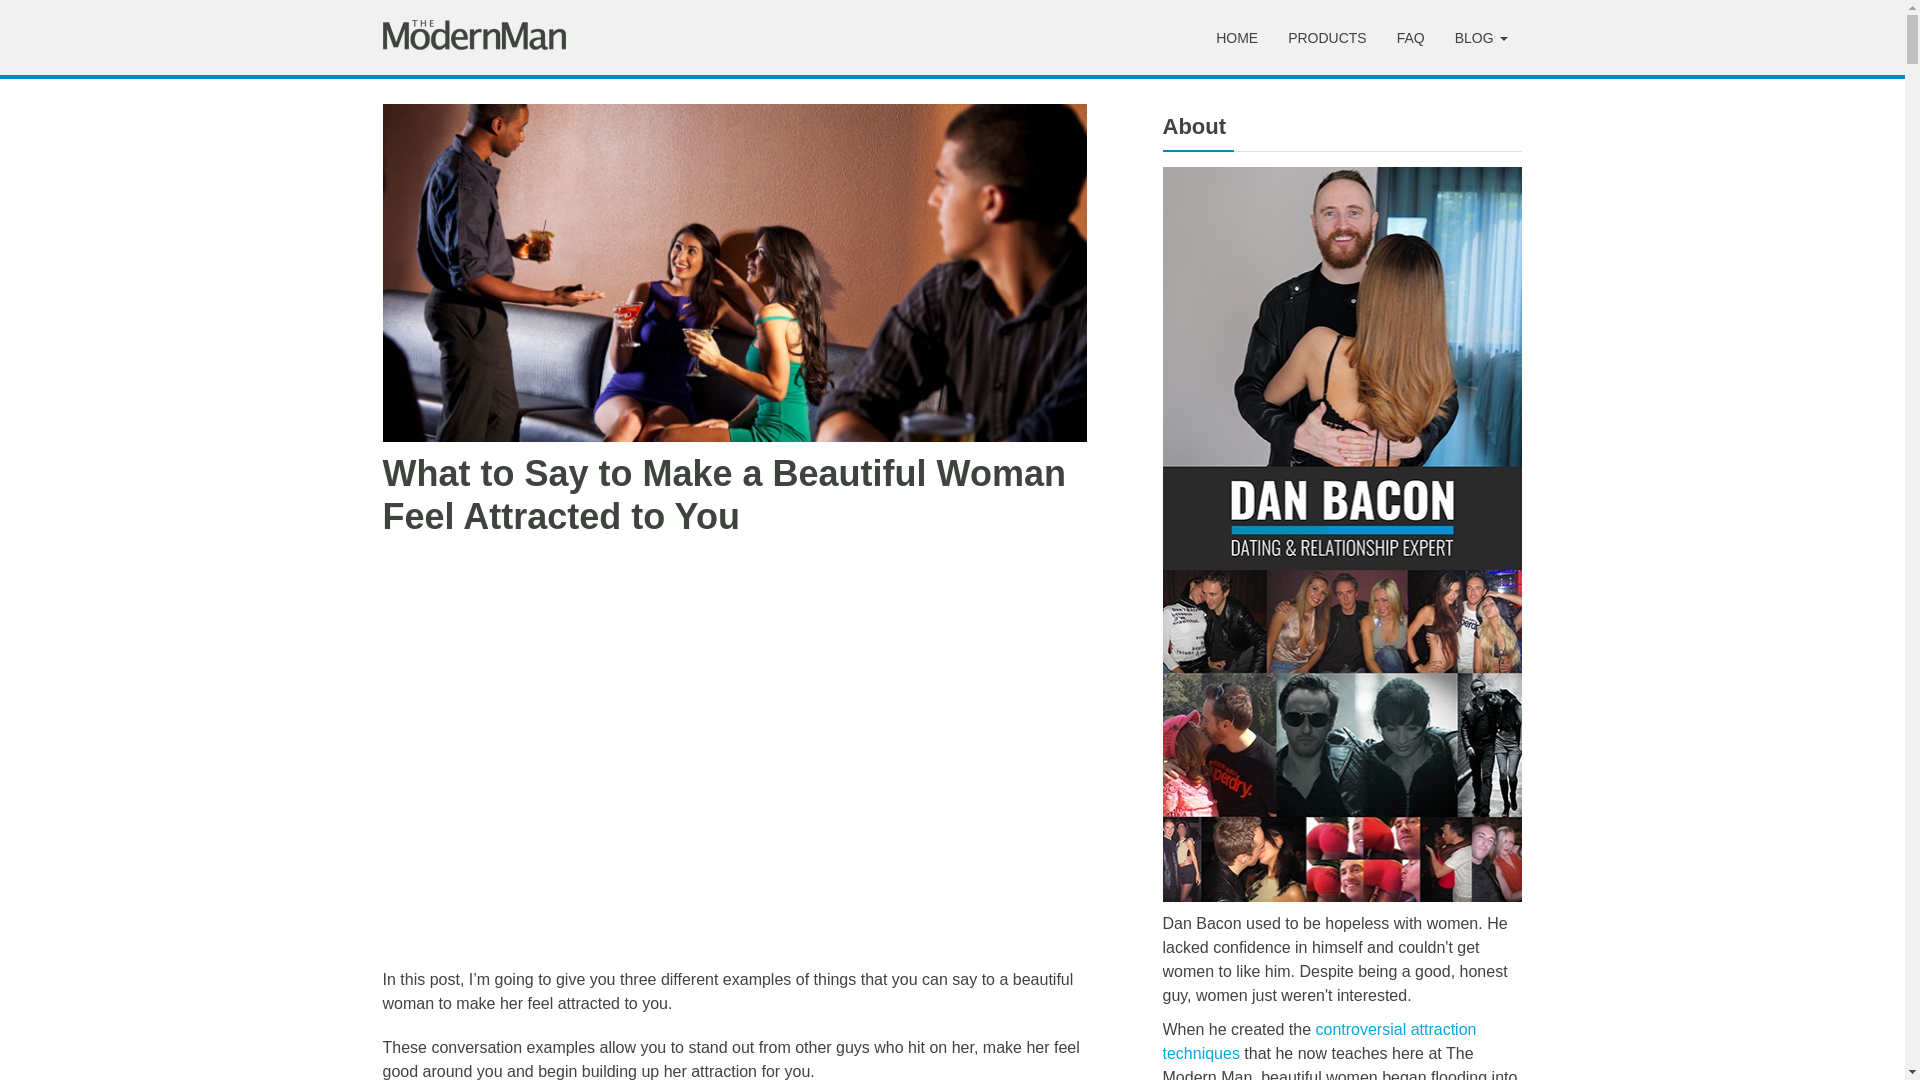 The image size is (1920, 1080). What do you see at coordinates (1236, 38) in the screenshot?
I see `HOME` at bounding box center [1236, 38].